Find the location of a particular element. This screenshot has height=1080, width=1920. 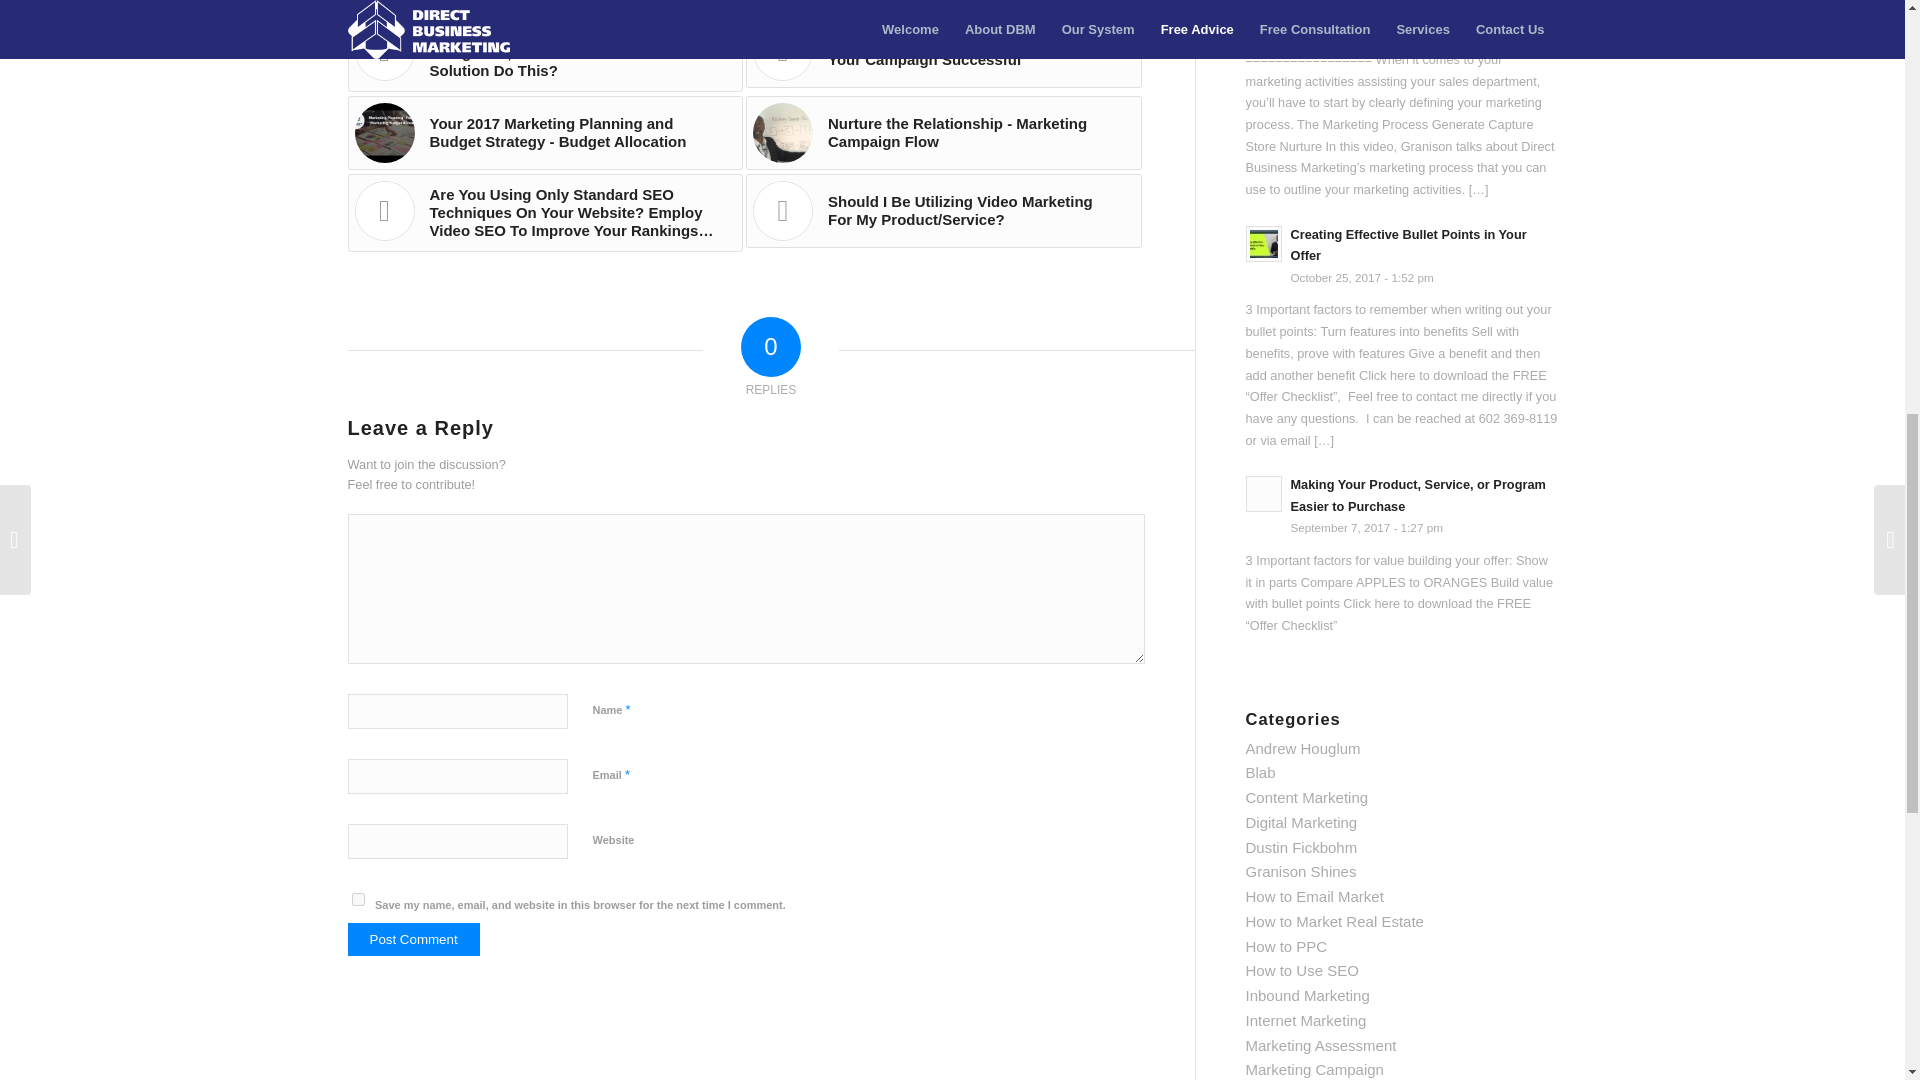

Post Comment is located at coordinates (414, 939).